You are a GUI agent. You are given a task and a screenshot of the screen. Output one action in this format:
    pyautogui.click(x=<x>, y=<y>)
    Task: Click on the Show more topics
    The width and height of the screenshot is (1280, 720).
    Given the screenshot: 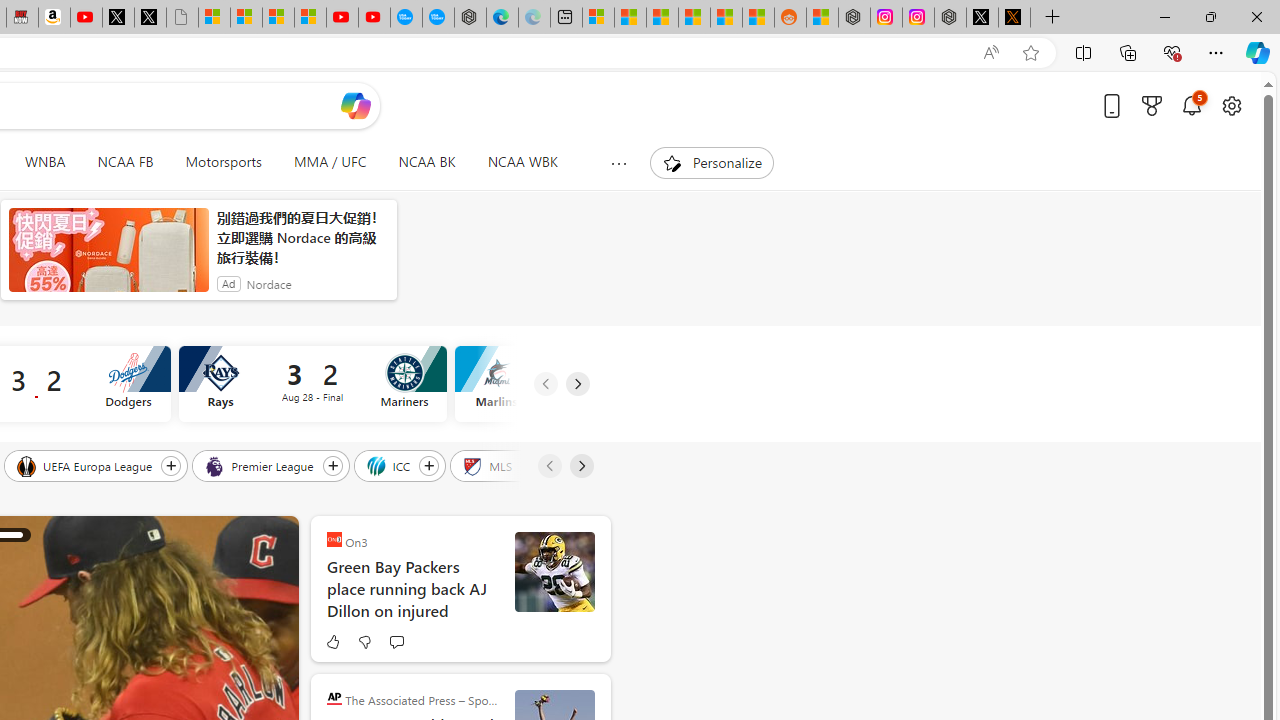 What is the action you would take?
    pyautogui.click(x=618, y=163)
    